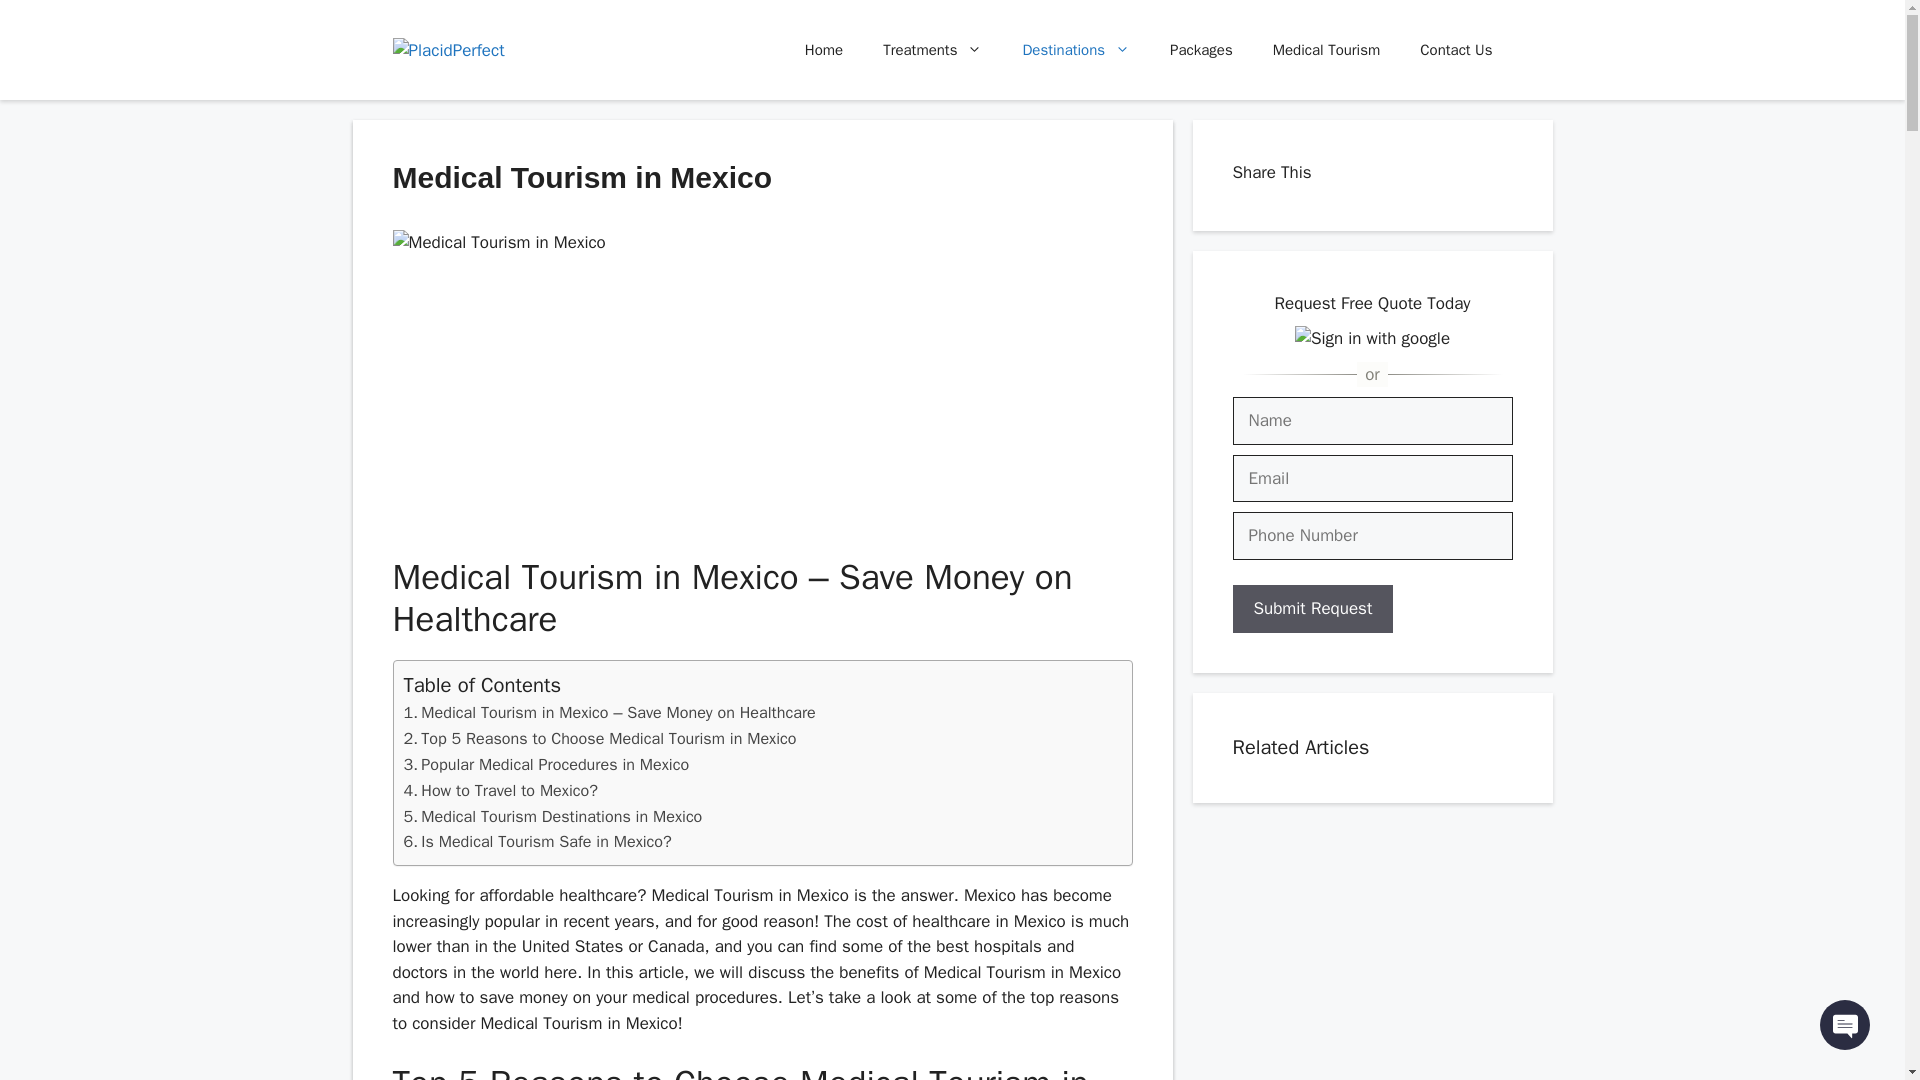 This screenshot has height=1080, width=1920. Describe the element at coordinates (1327, 50) in the screenshot. I see `Medical Tourism` at that location.